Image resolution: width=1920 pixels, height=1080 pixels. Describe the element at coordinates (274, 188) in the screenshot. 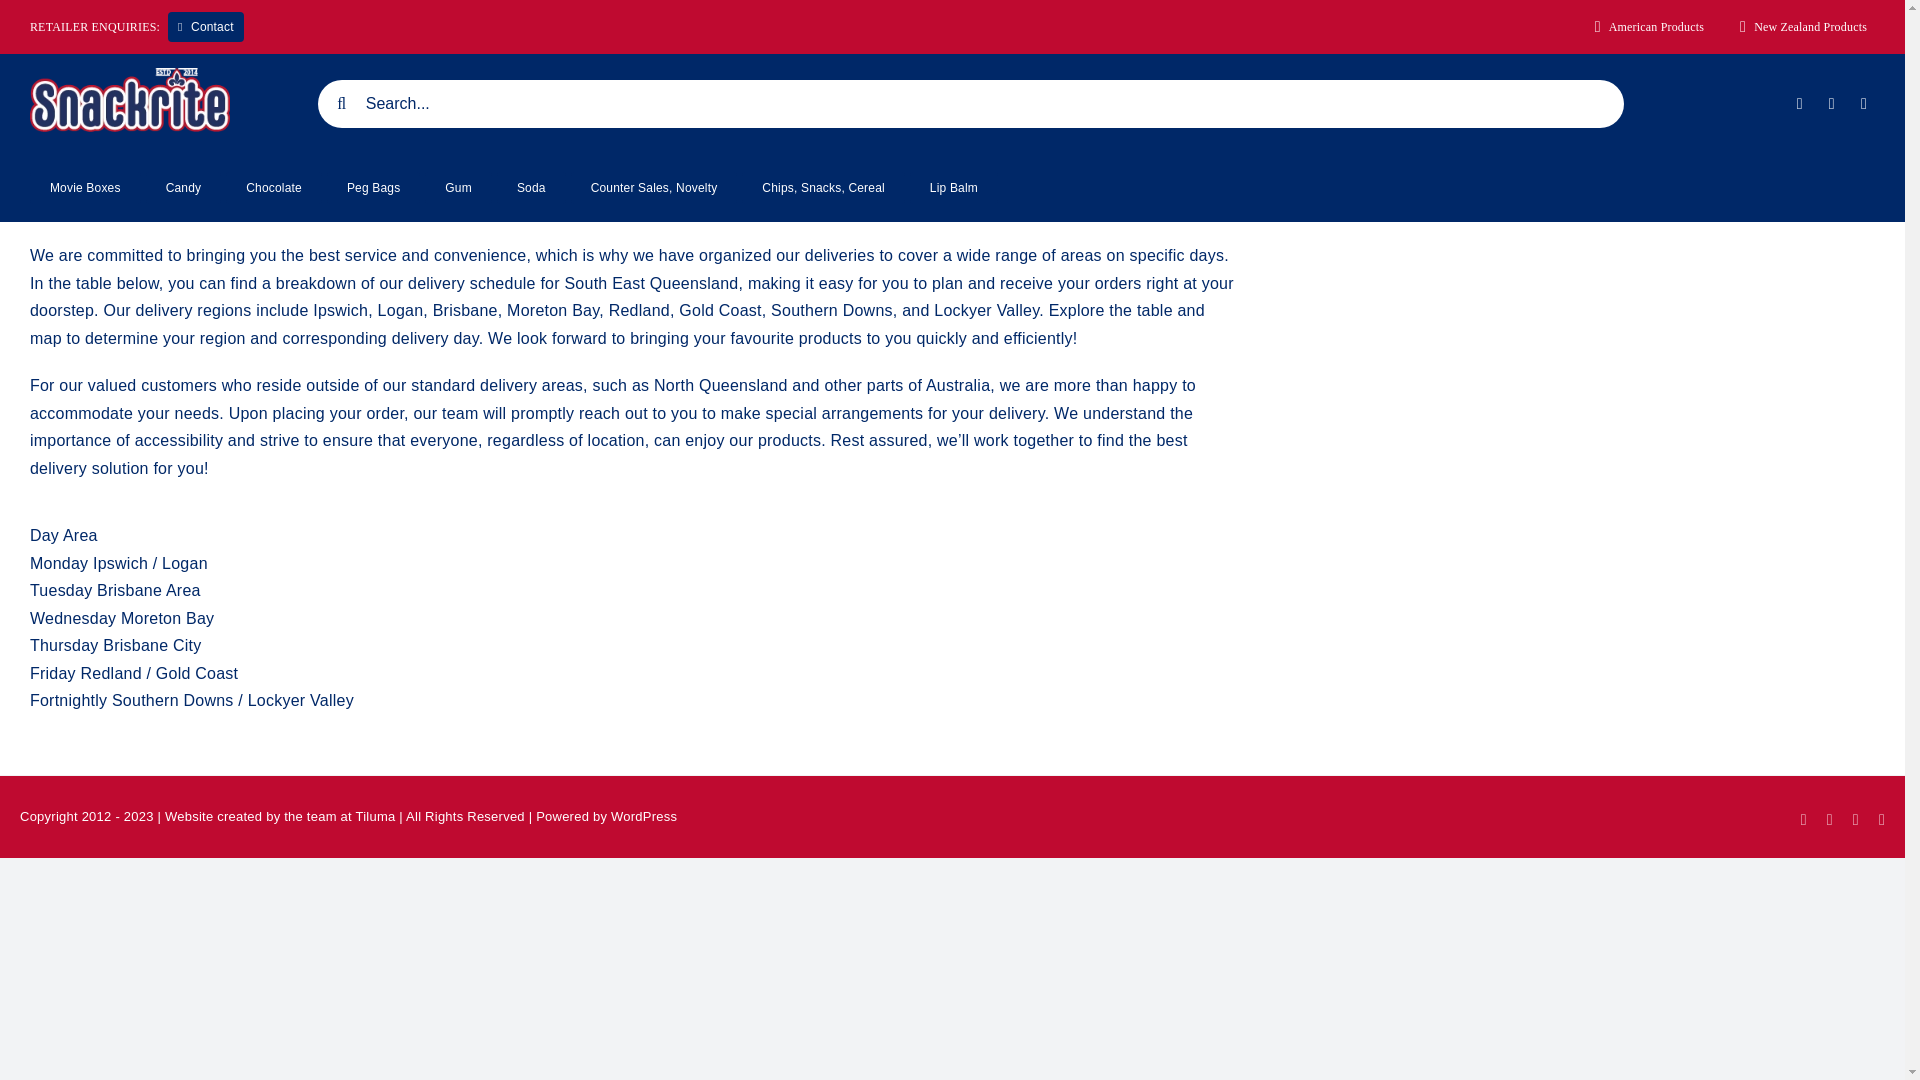

I see `Chocolate` at that location.